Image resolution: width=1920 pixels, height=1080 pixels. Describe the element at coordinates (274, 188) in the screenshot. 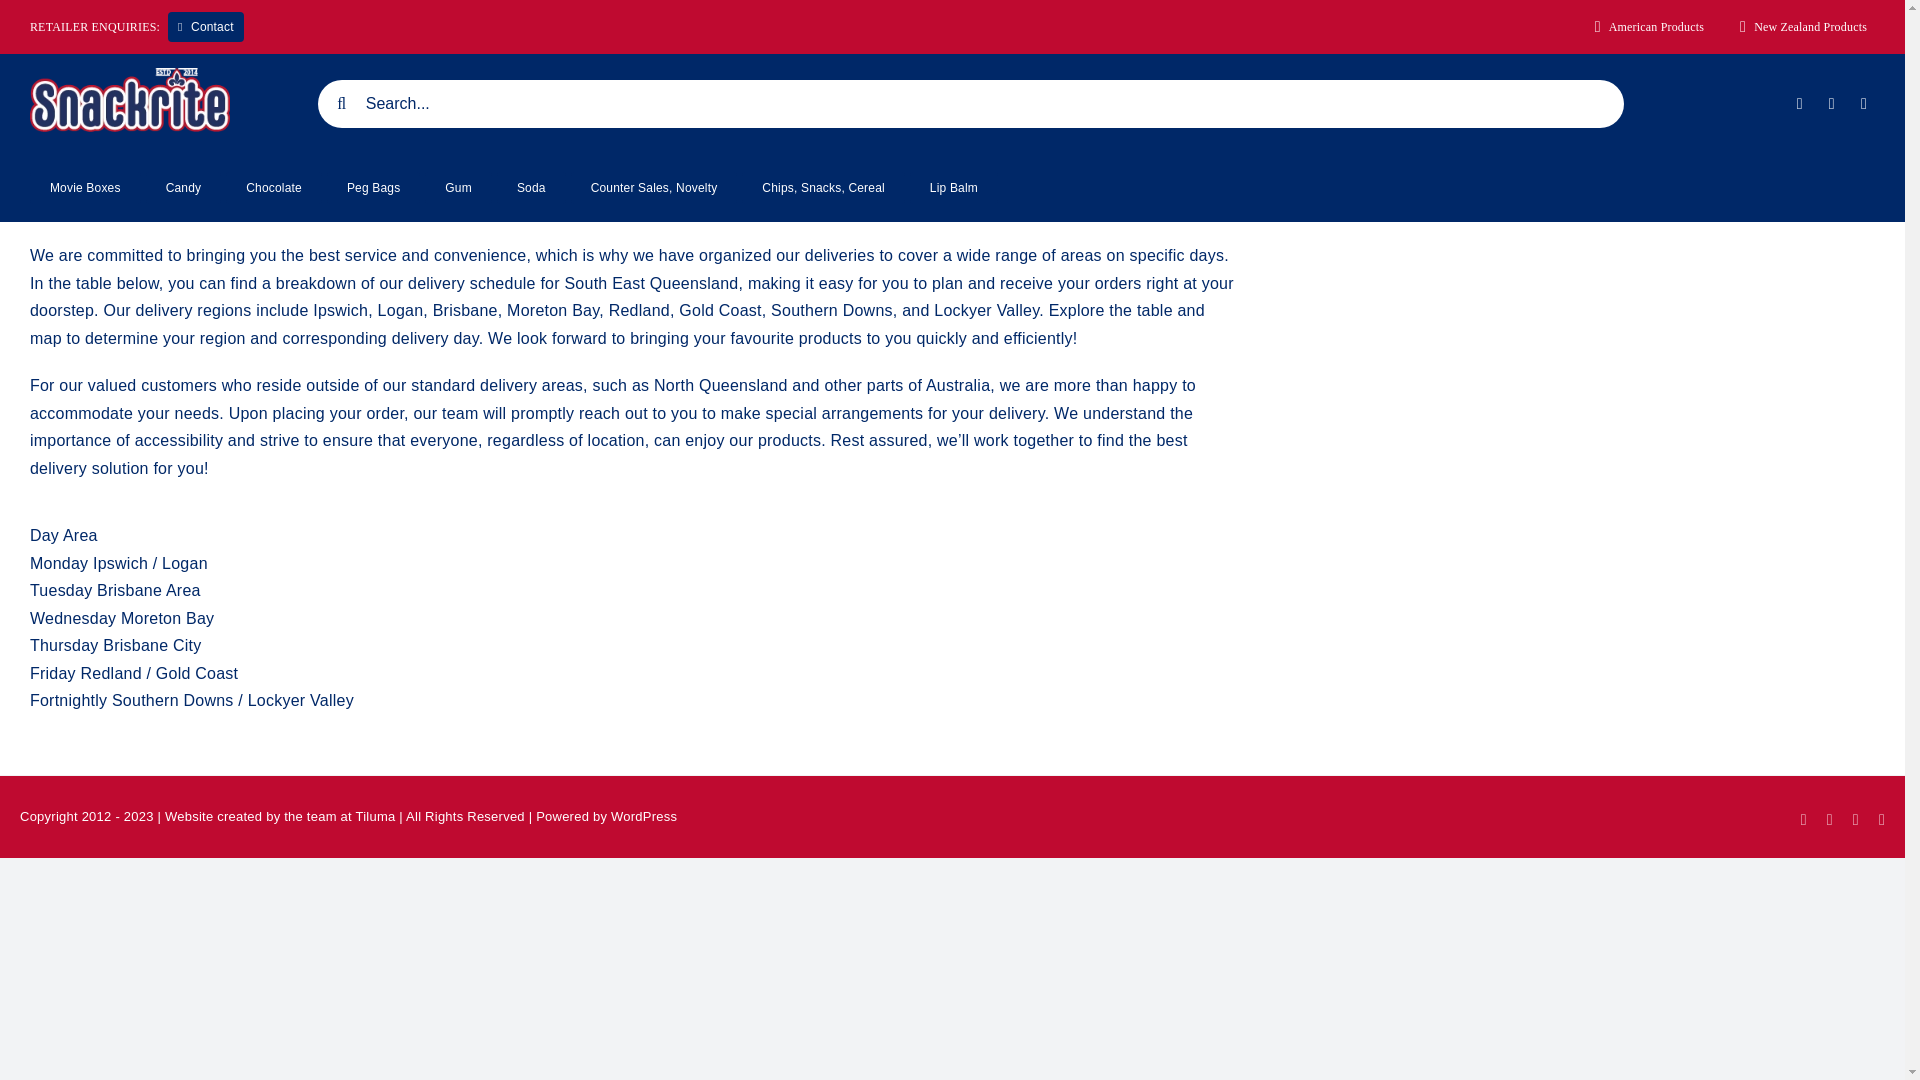

I see `Chocolate` at that location.